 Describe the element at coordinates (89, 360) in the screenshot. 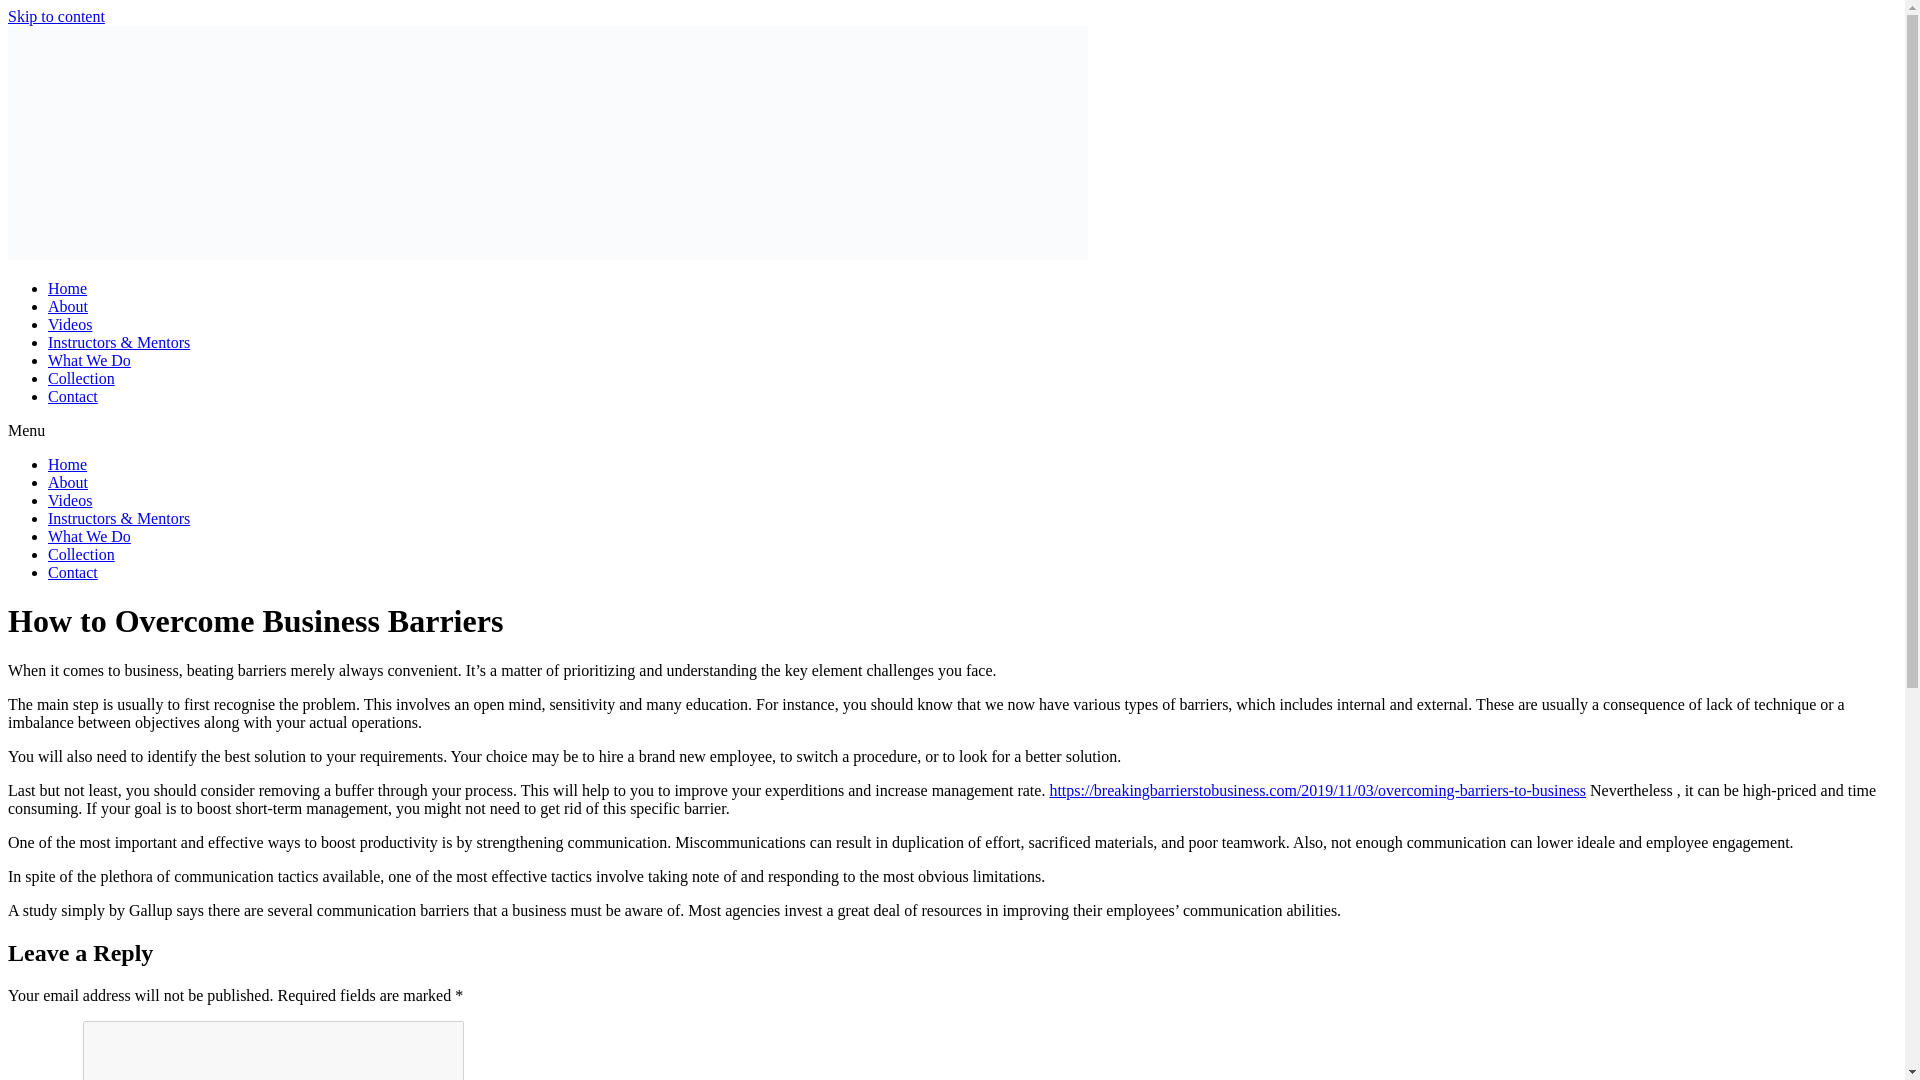

I see `What We Do` at that location.